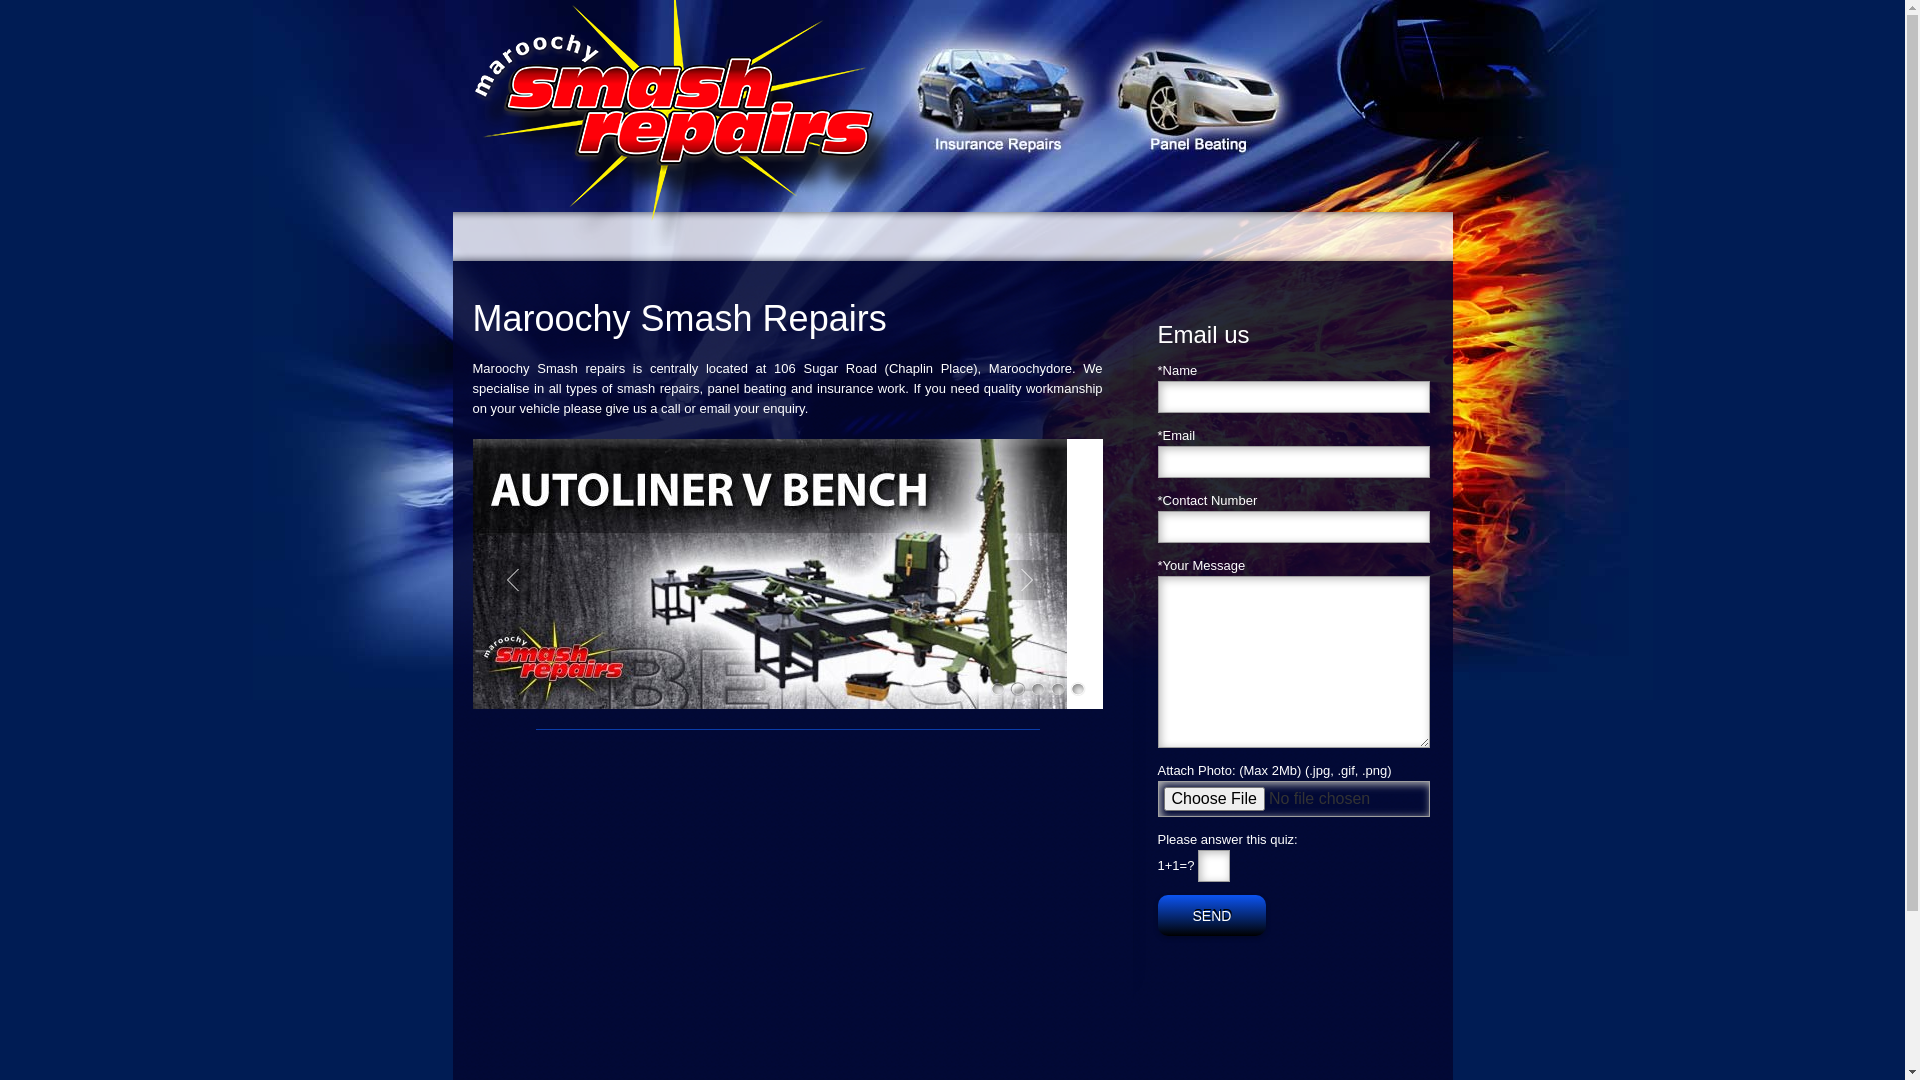 This screenshot has width=1920, height=1080. What do you see at coordinates (1058, 689) in the screenshot?
I see `4` at bounding box center [1058, 689].